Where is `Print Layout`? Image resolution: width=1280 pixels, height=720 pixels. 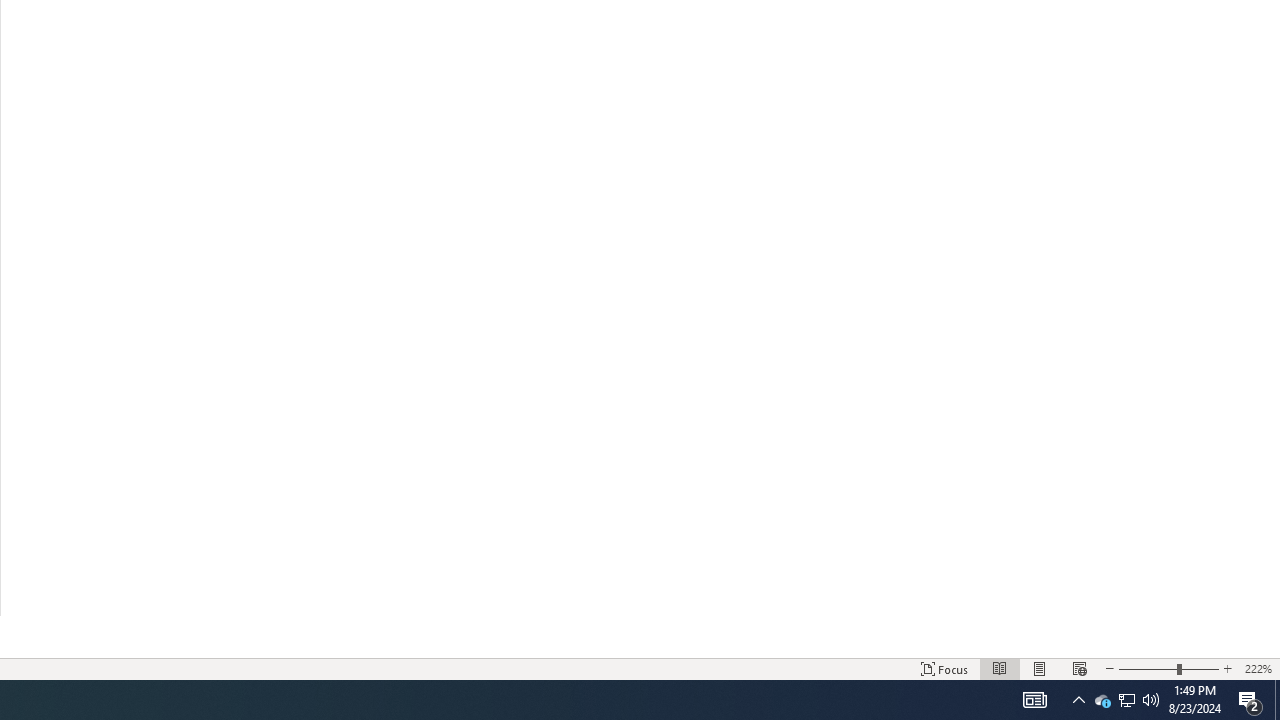
Print Layout is located at coordinates (1040, 668).